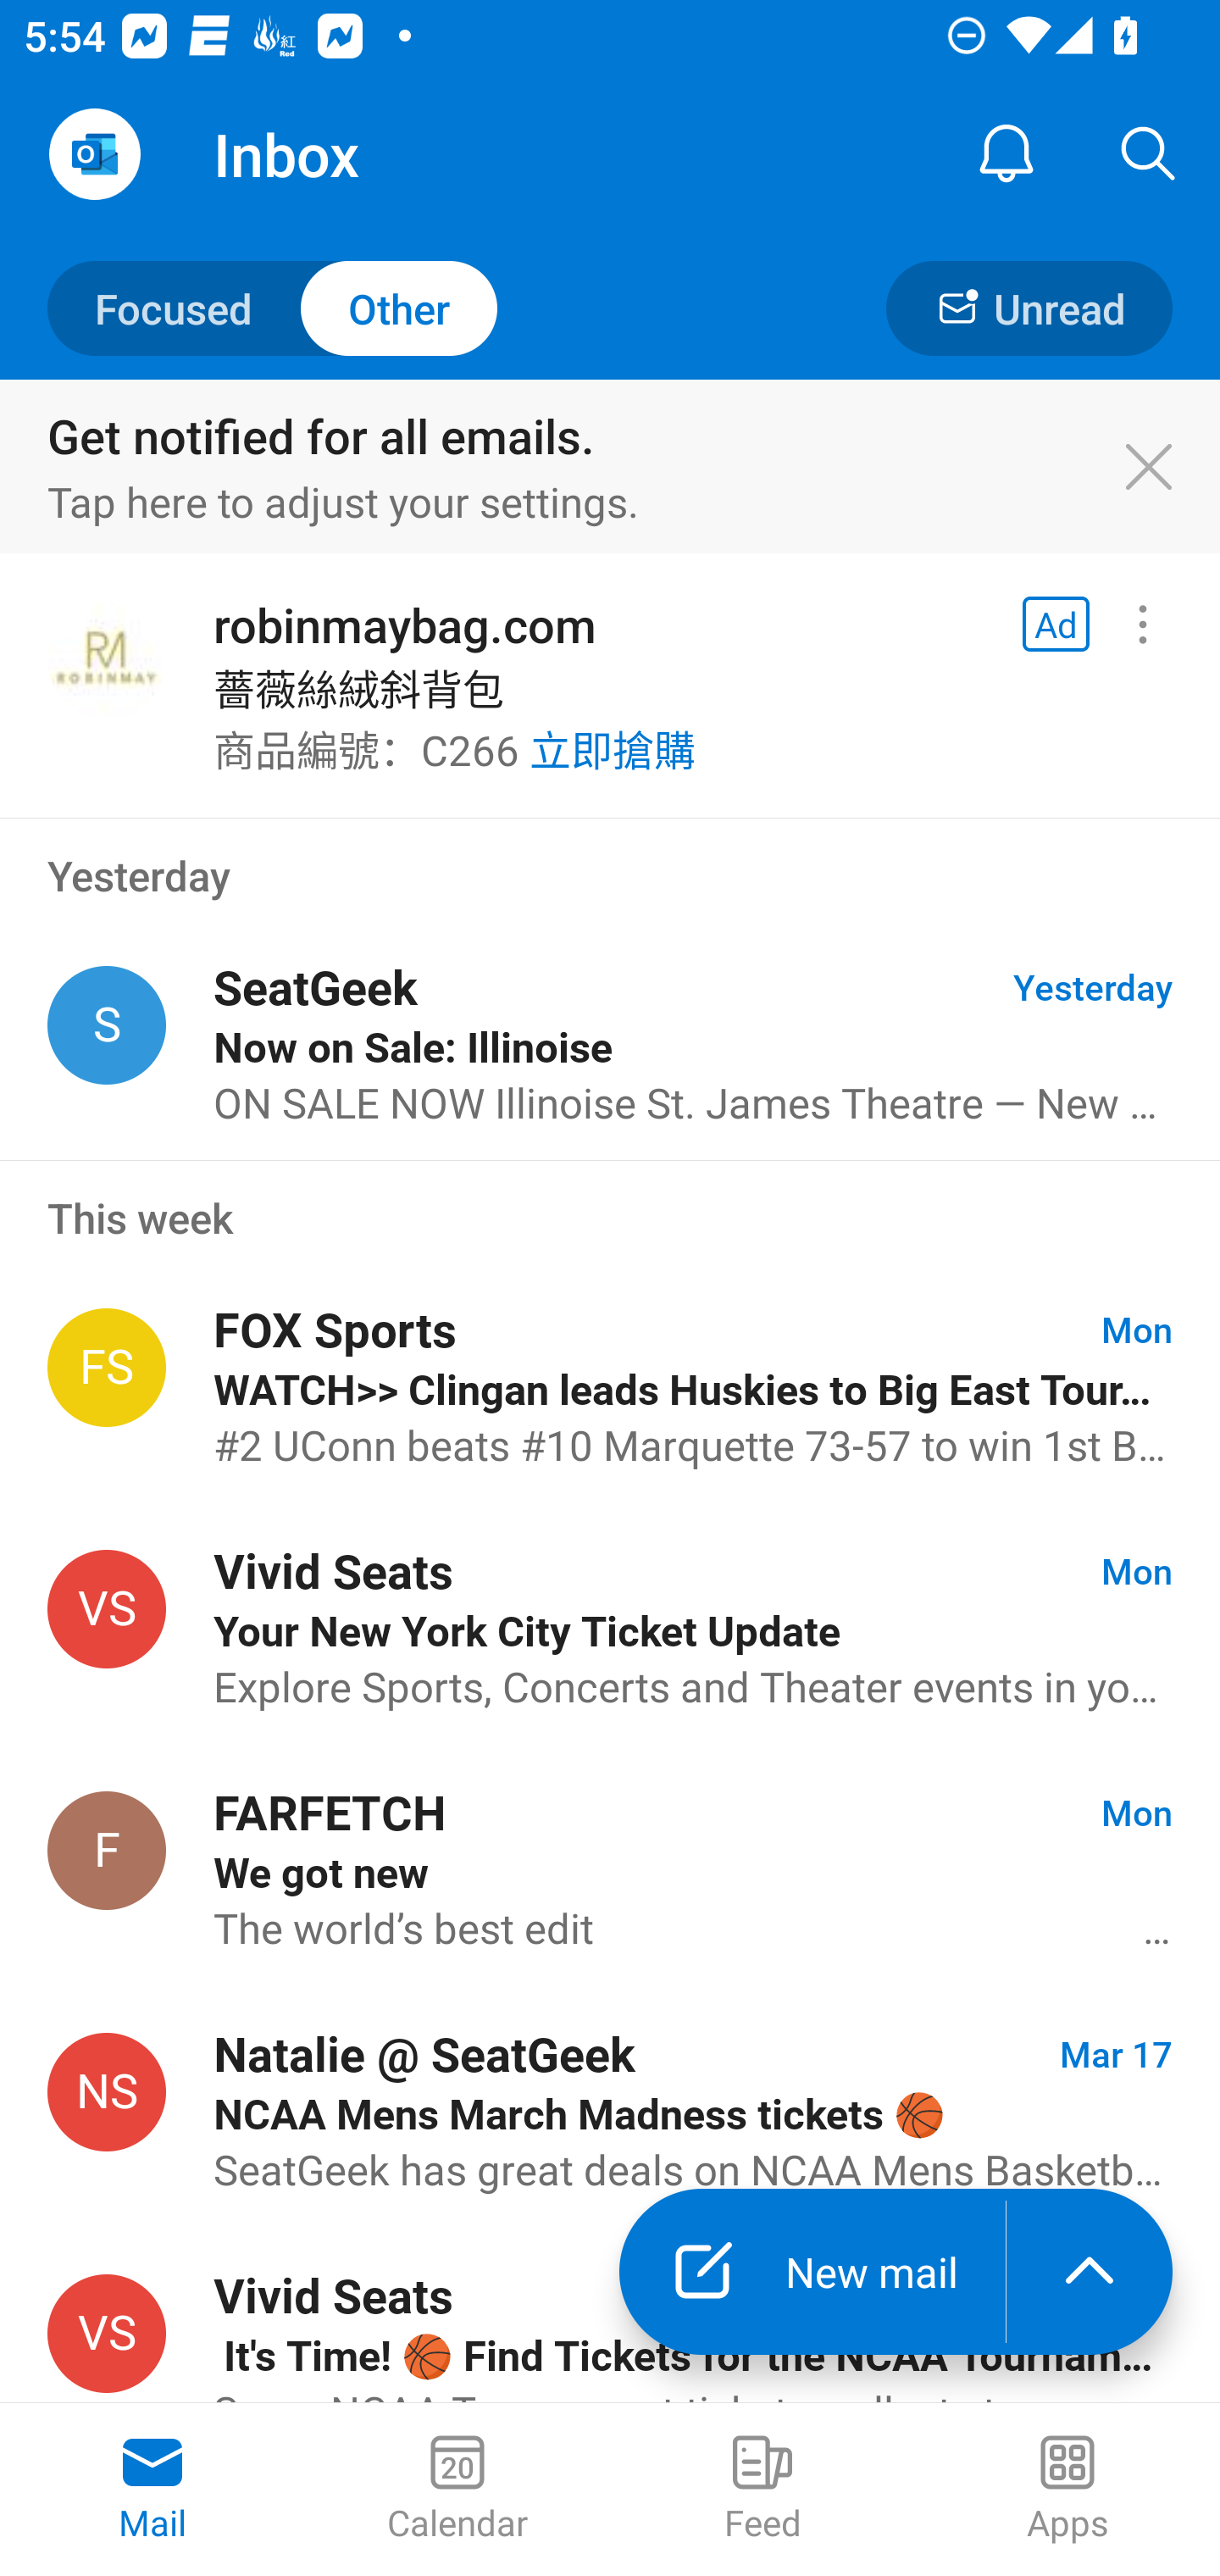 This screenshot has width=1220, height=2576. I want to click on SeatGeek, events@seatgeek.com, so click(107, 1025).